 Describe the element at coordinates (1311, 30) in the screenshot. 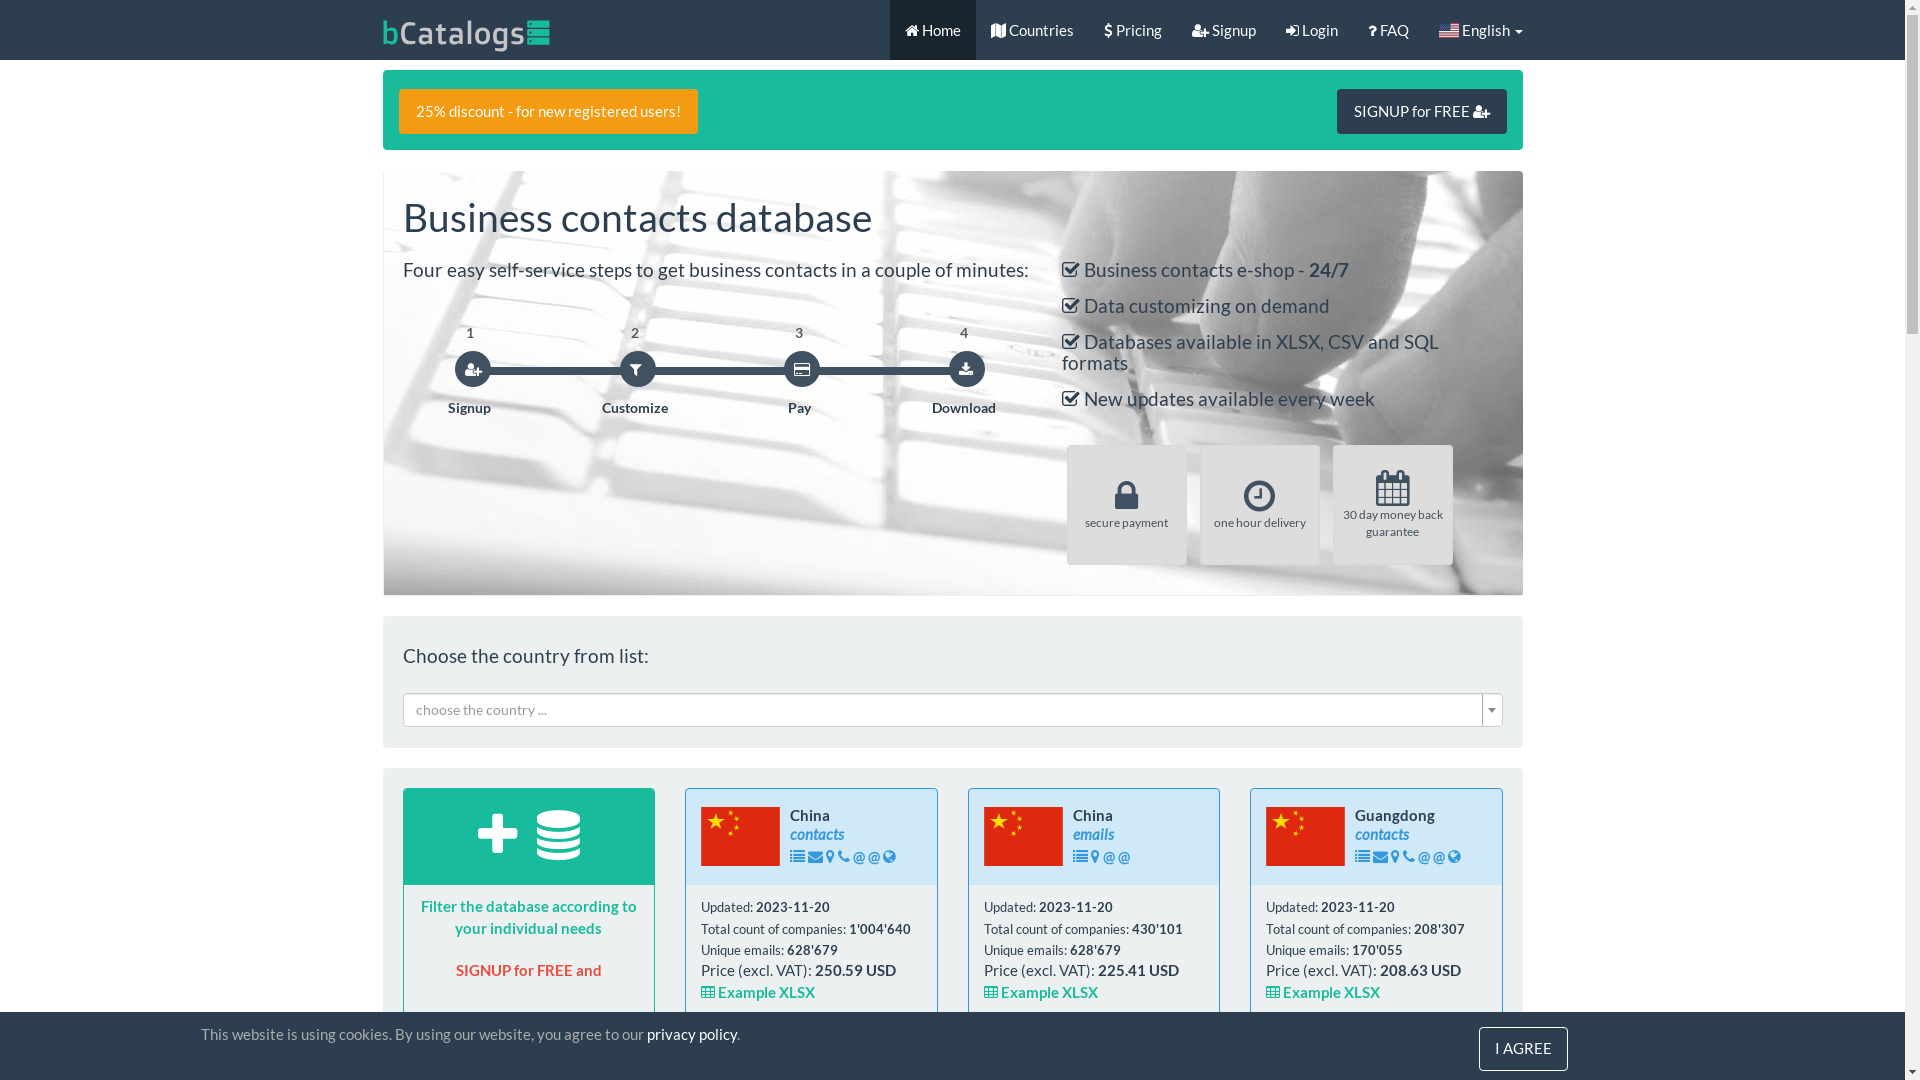

I see `Login` at that location.